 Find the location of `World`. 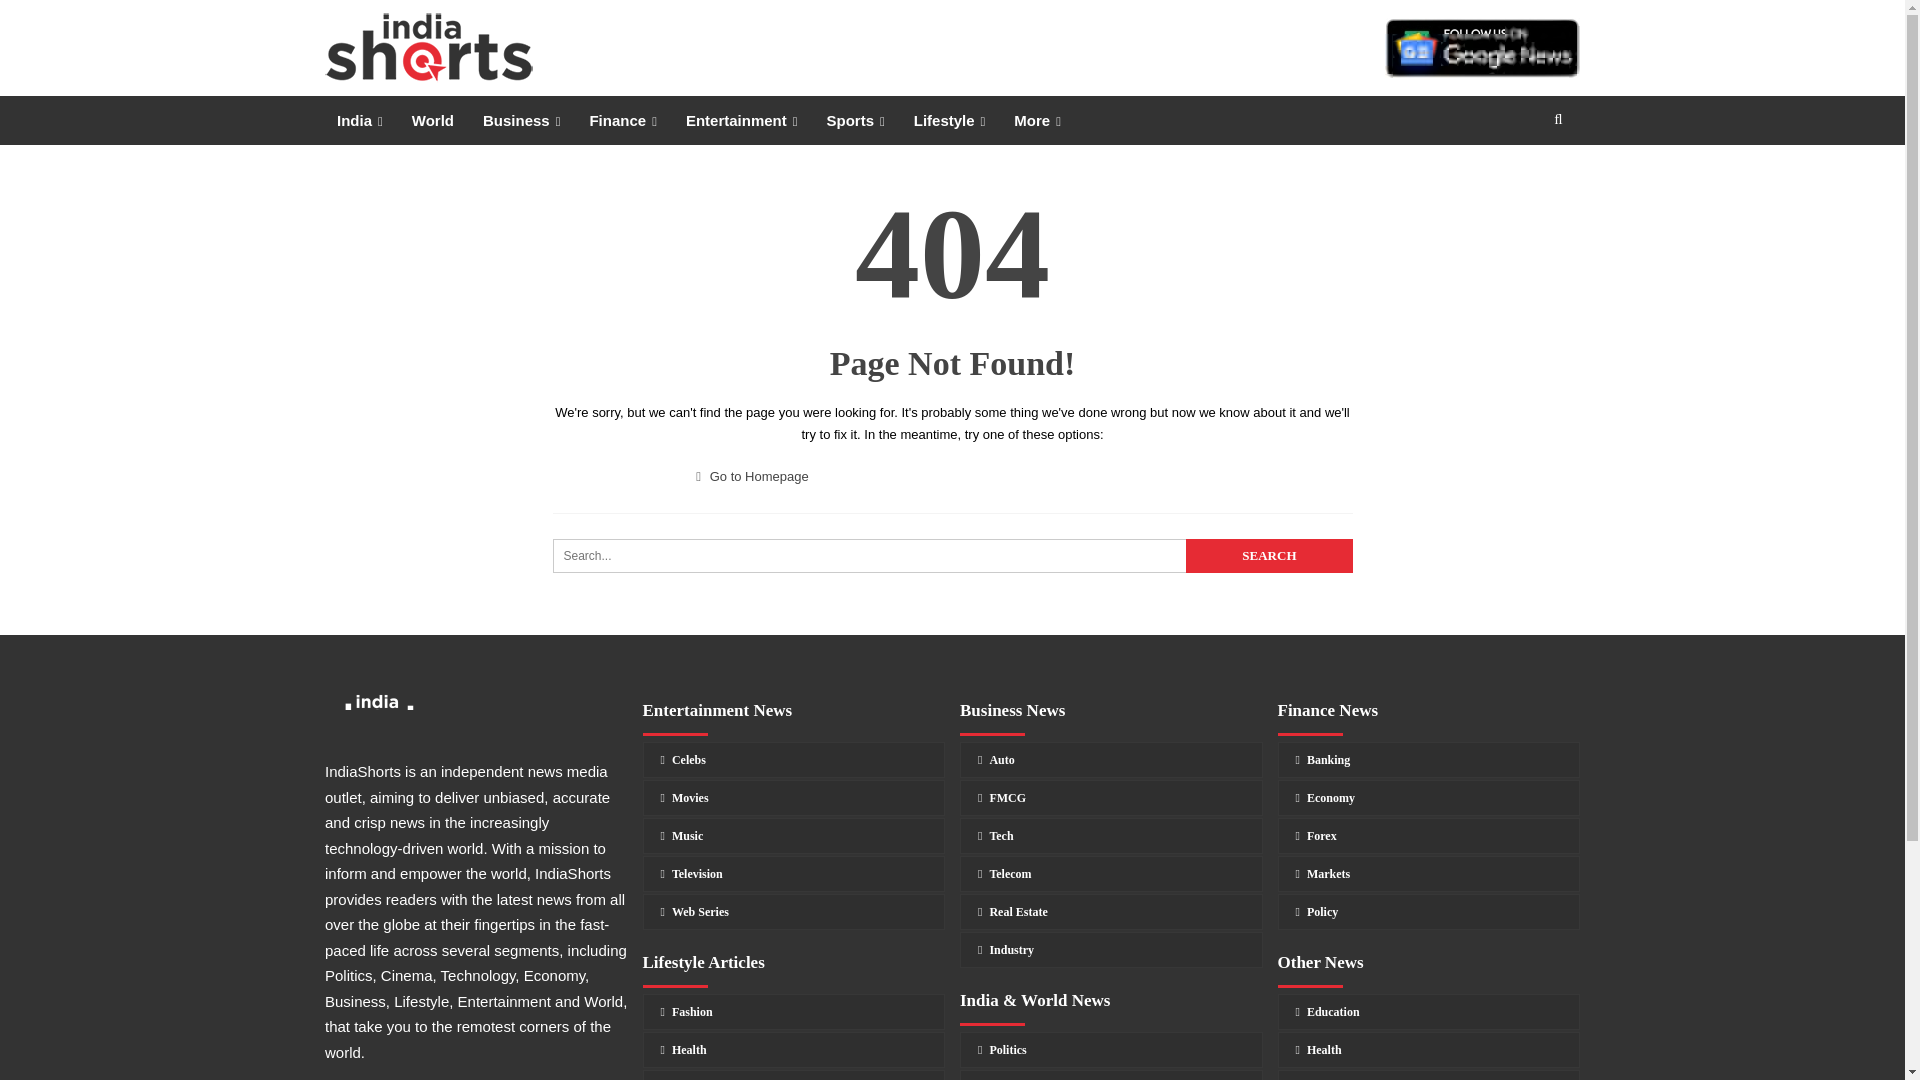

World is located at coordinates (432, 120).